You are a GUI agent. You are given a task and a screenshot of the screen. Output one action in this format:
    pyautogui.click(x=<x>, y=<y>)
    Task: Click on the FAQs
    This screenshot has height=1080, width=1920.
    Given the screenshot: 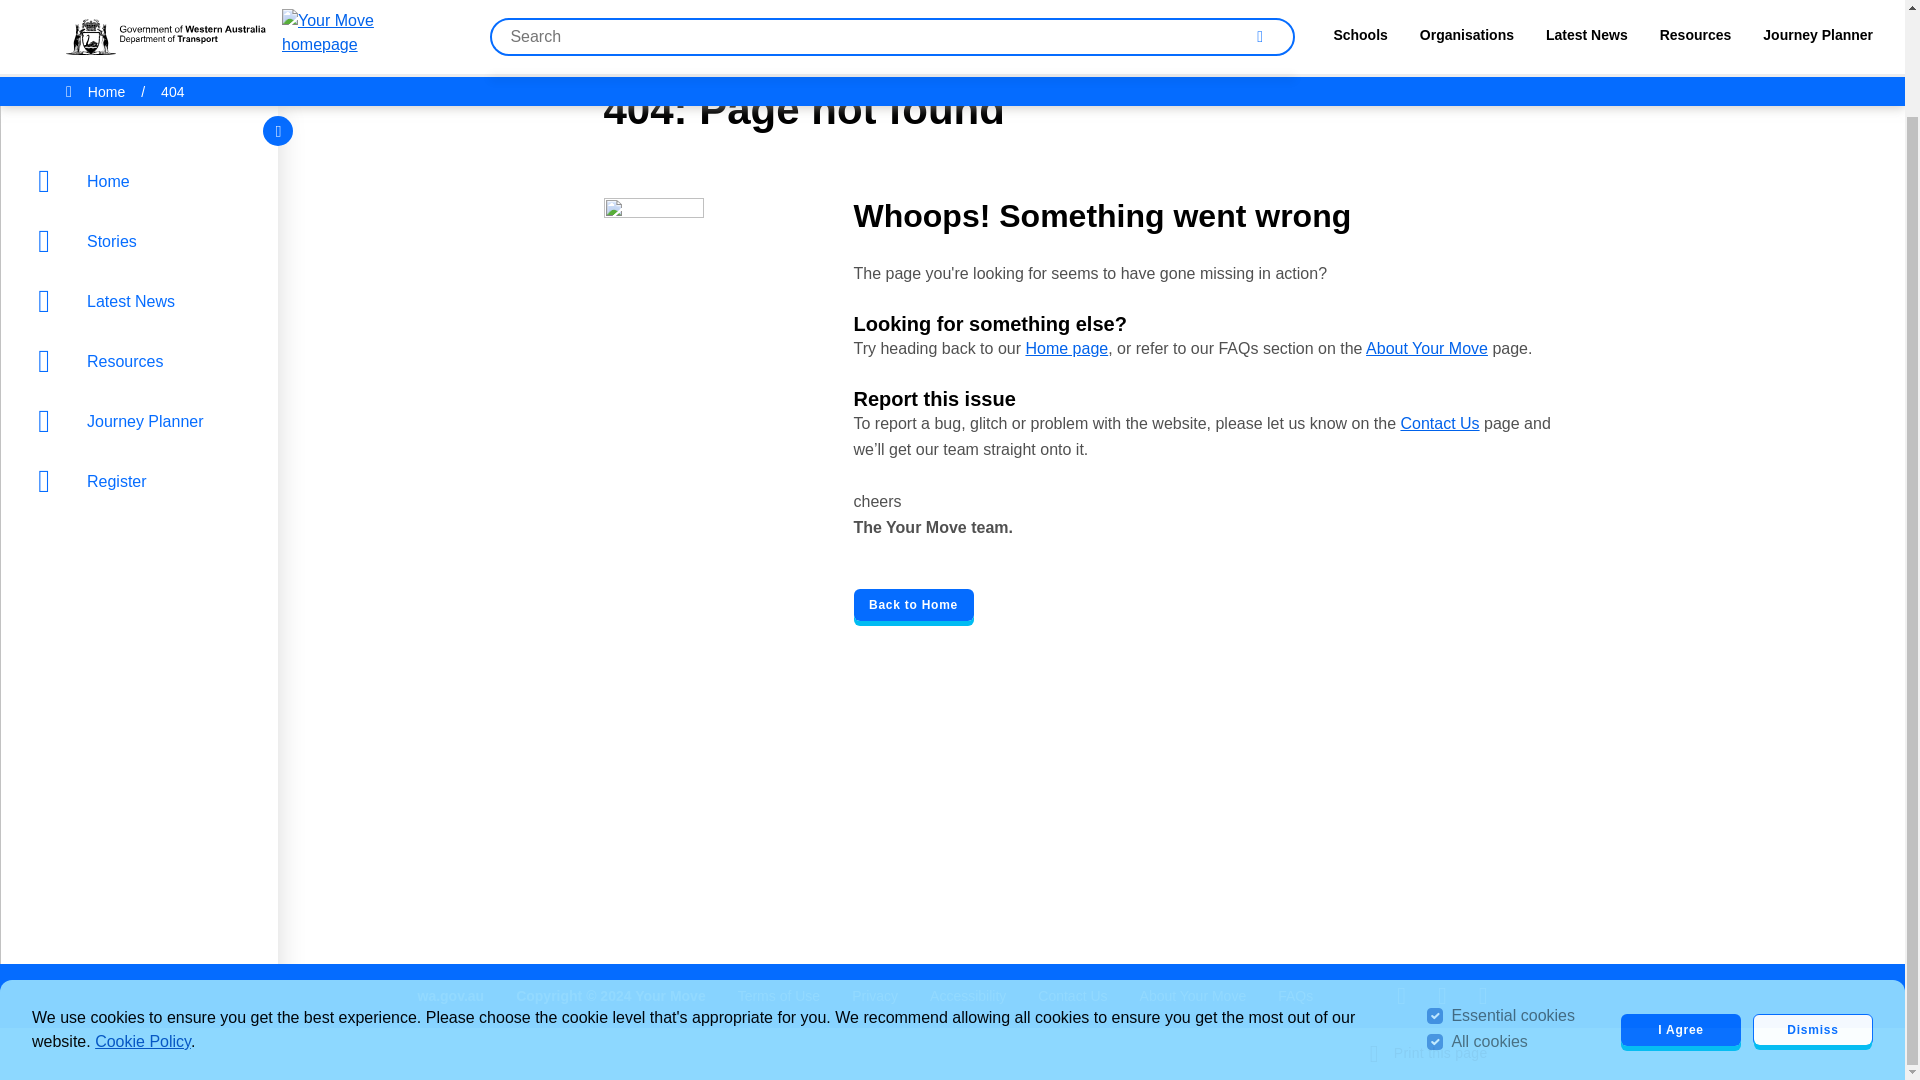 What is the action you would take?
    pyautogui.click(x=1296, y=995)
    